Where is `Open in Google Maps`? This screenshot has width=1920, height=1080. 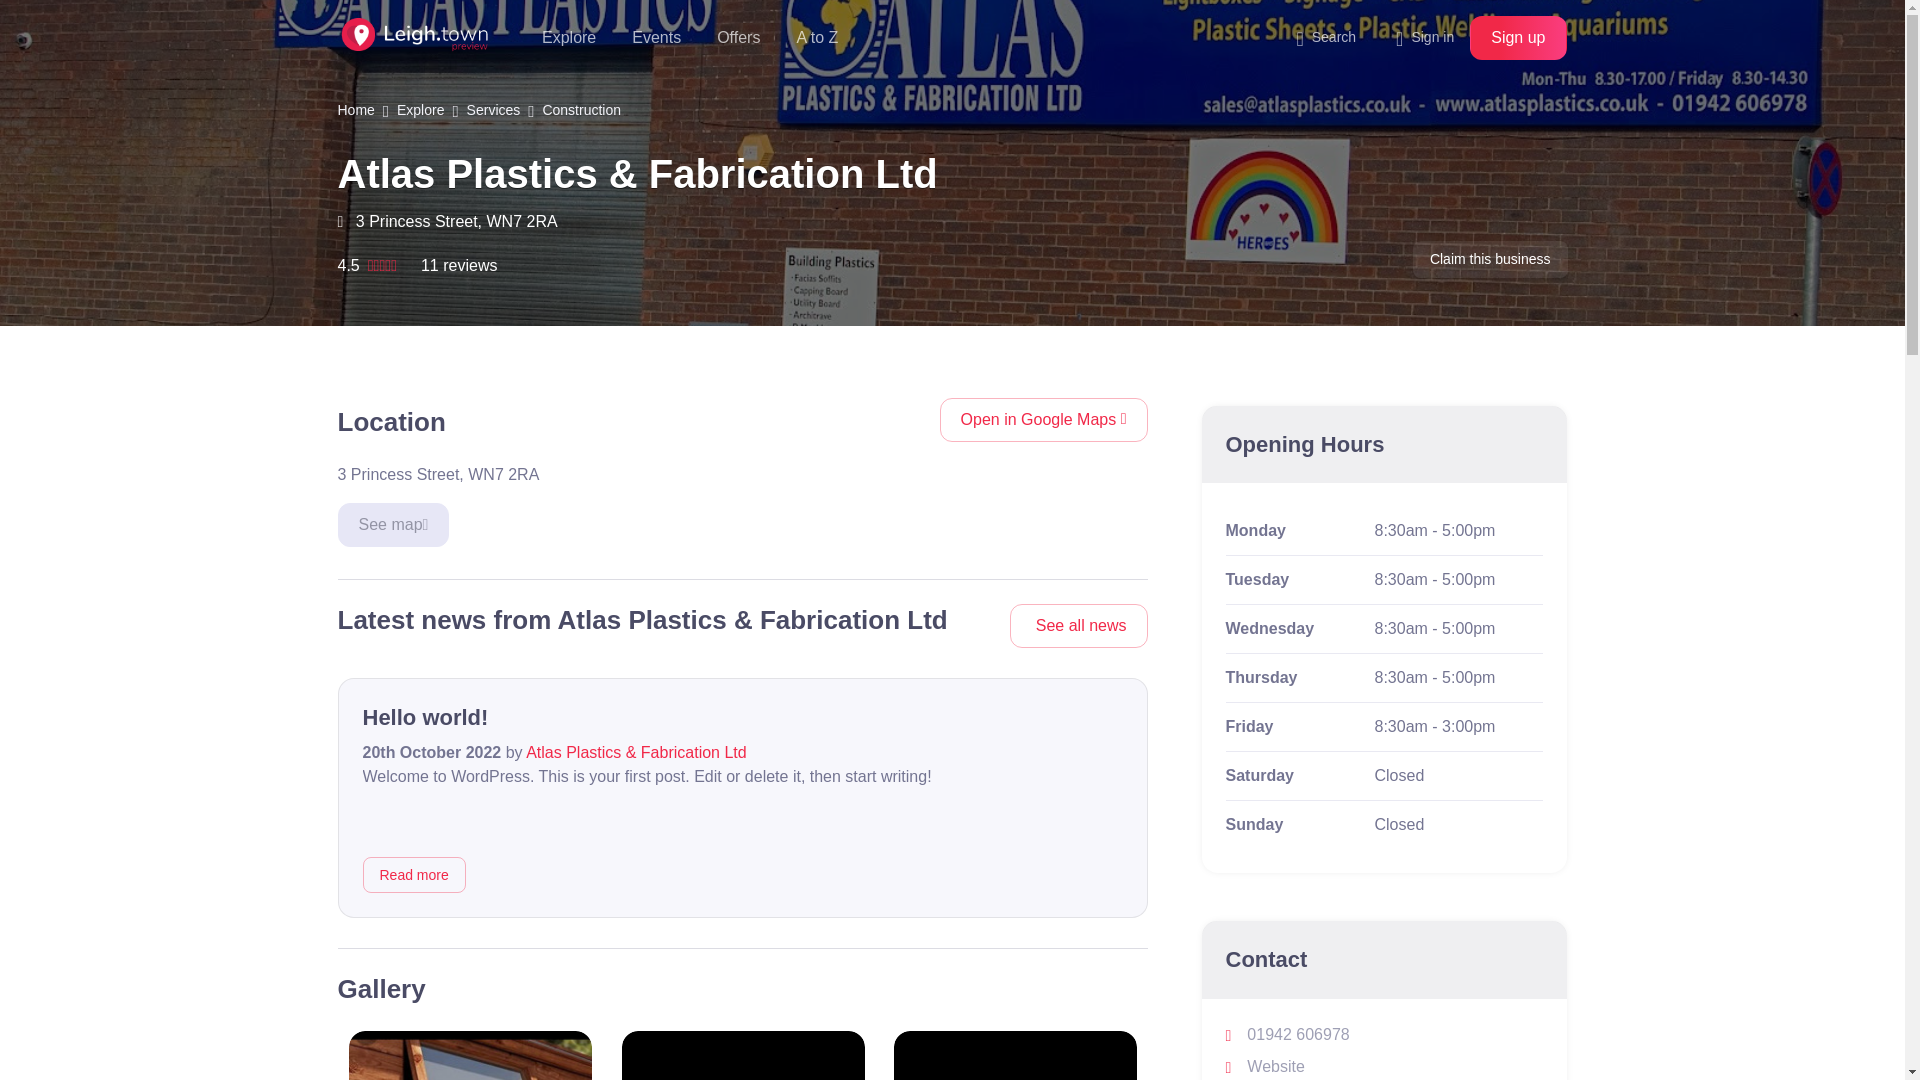
Open in Google Maps is located at coordinates (1044, 420).